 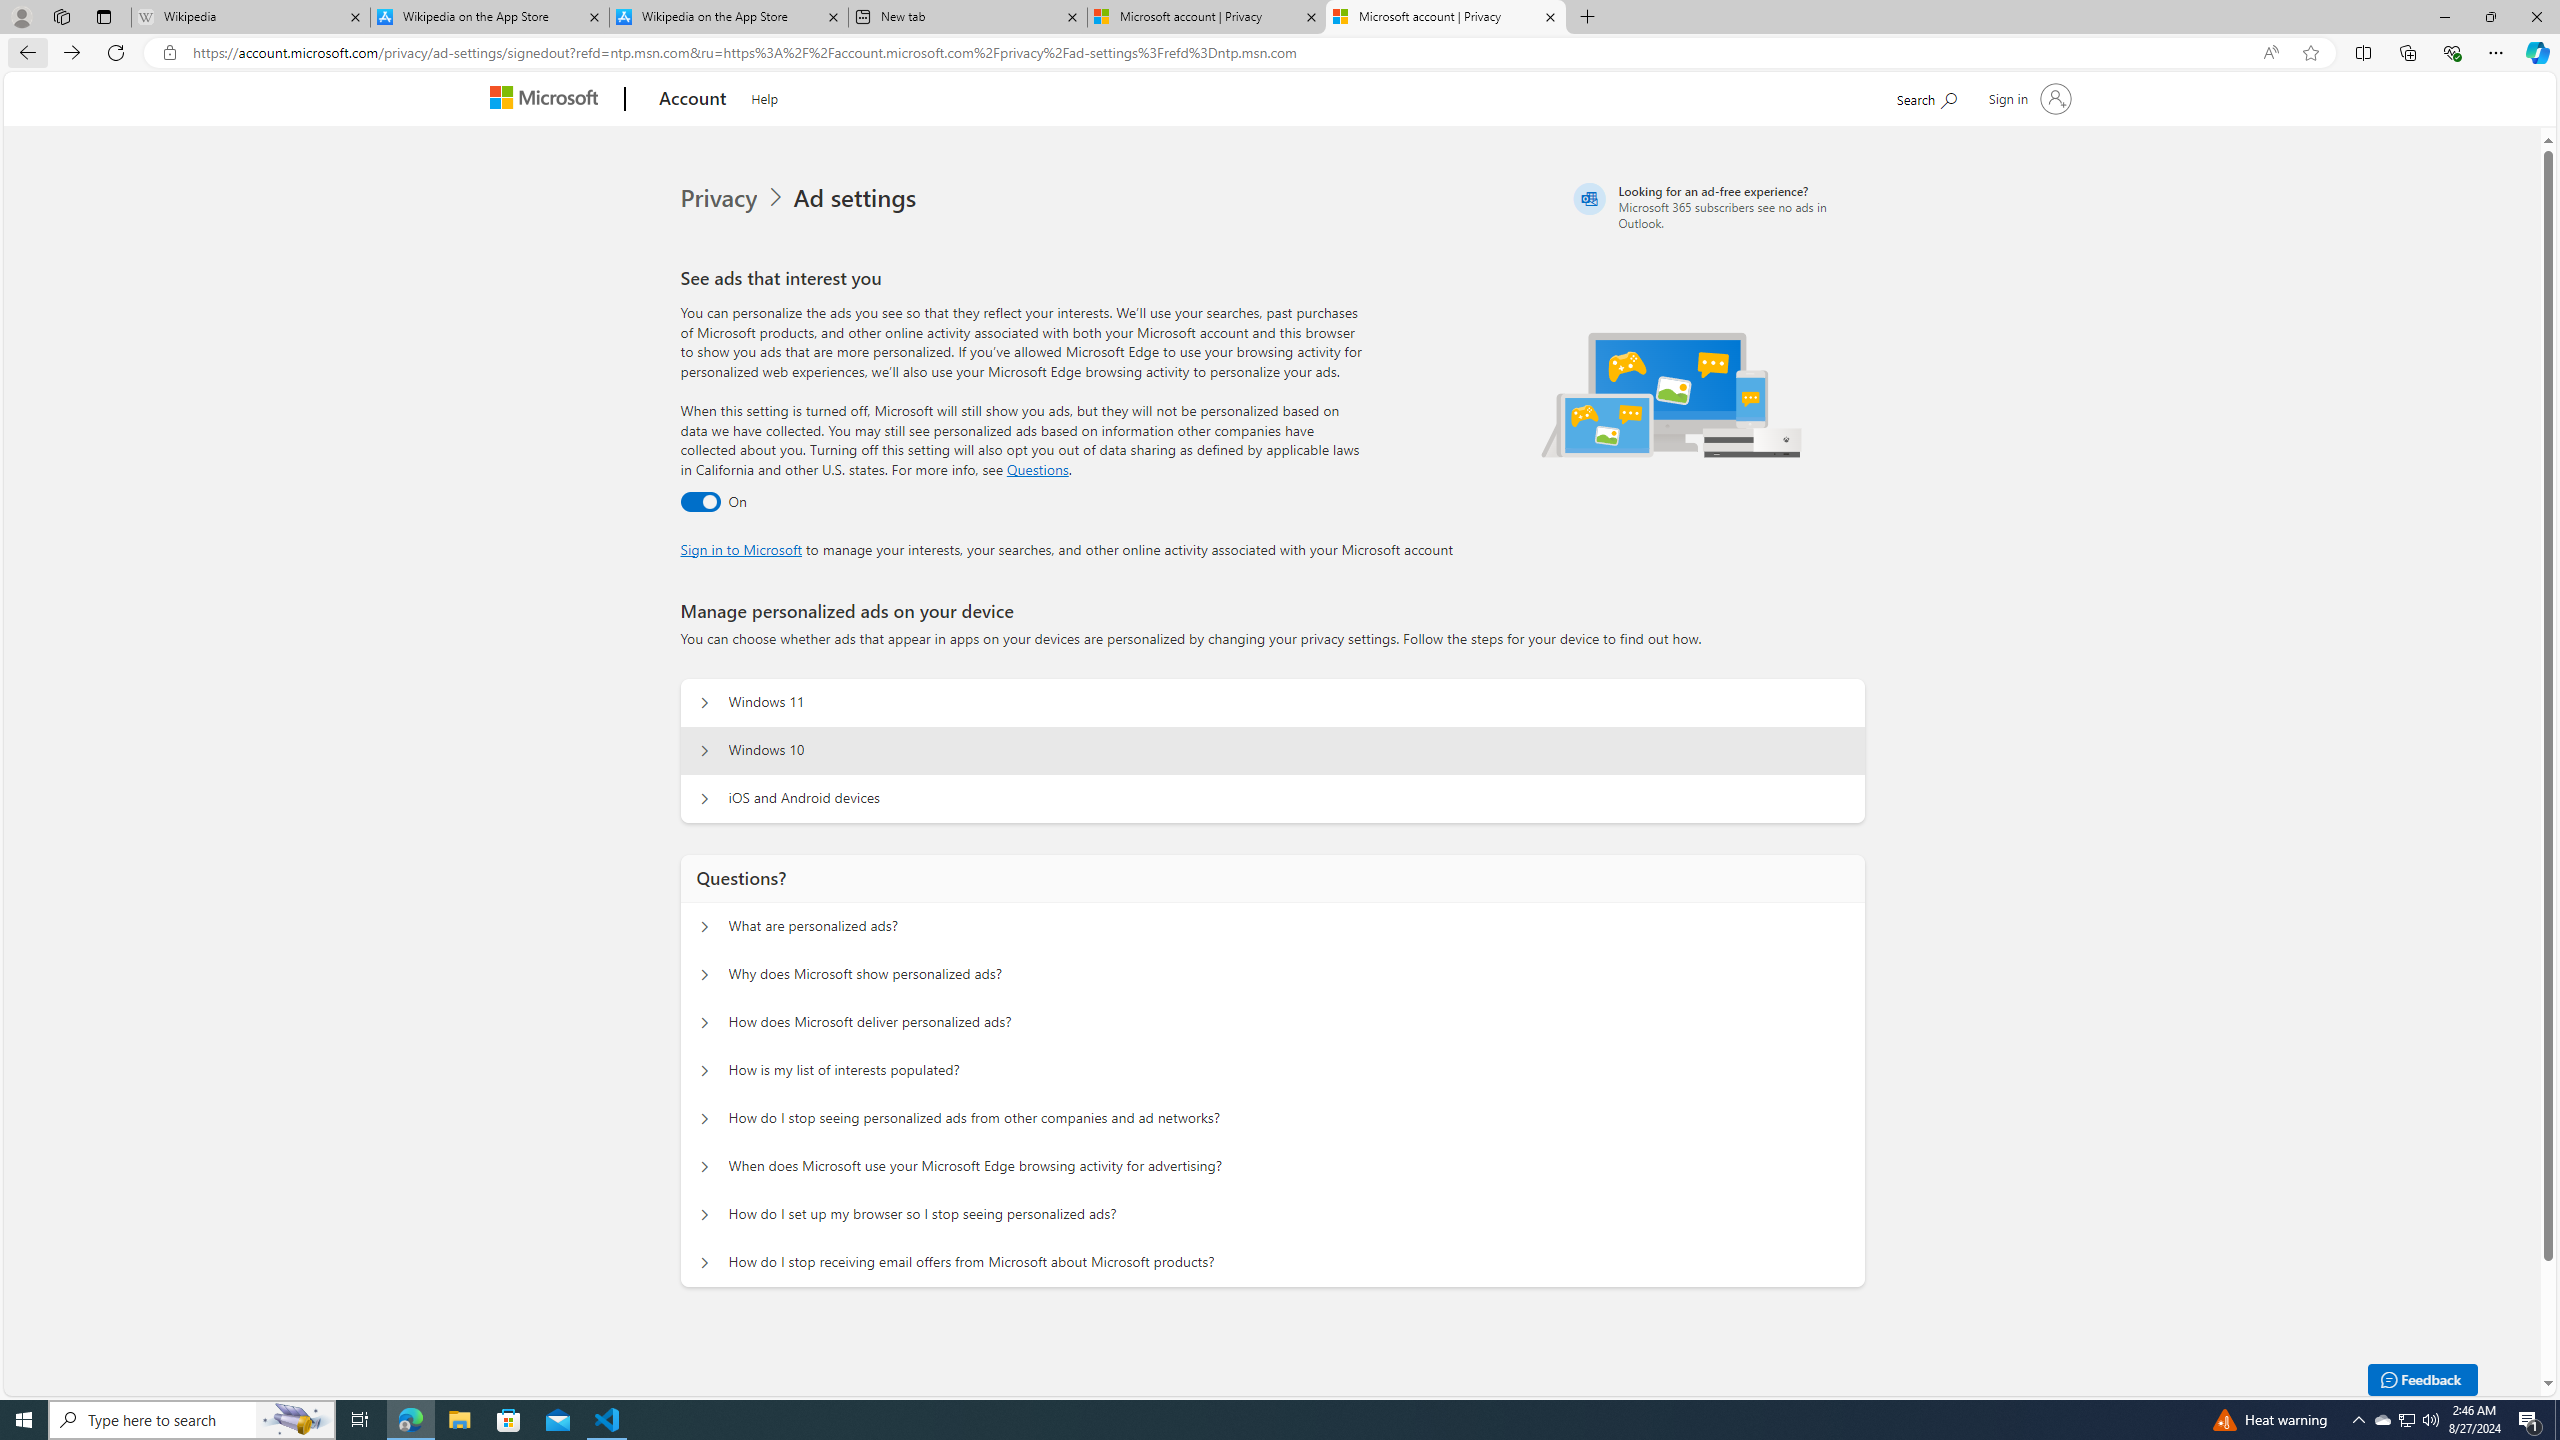 What do you see at coordinates (967, 17) in the screenshot?
I see `New tab` at bounding box center [967, 17].